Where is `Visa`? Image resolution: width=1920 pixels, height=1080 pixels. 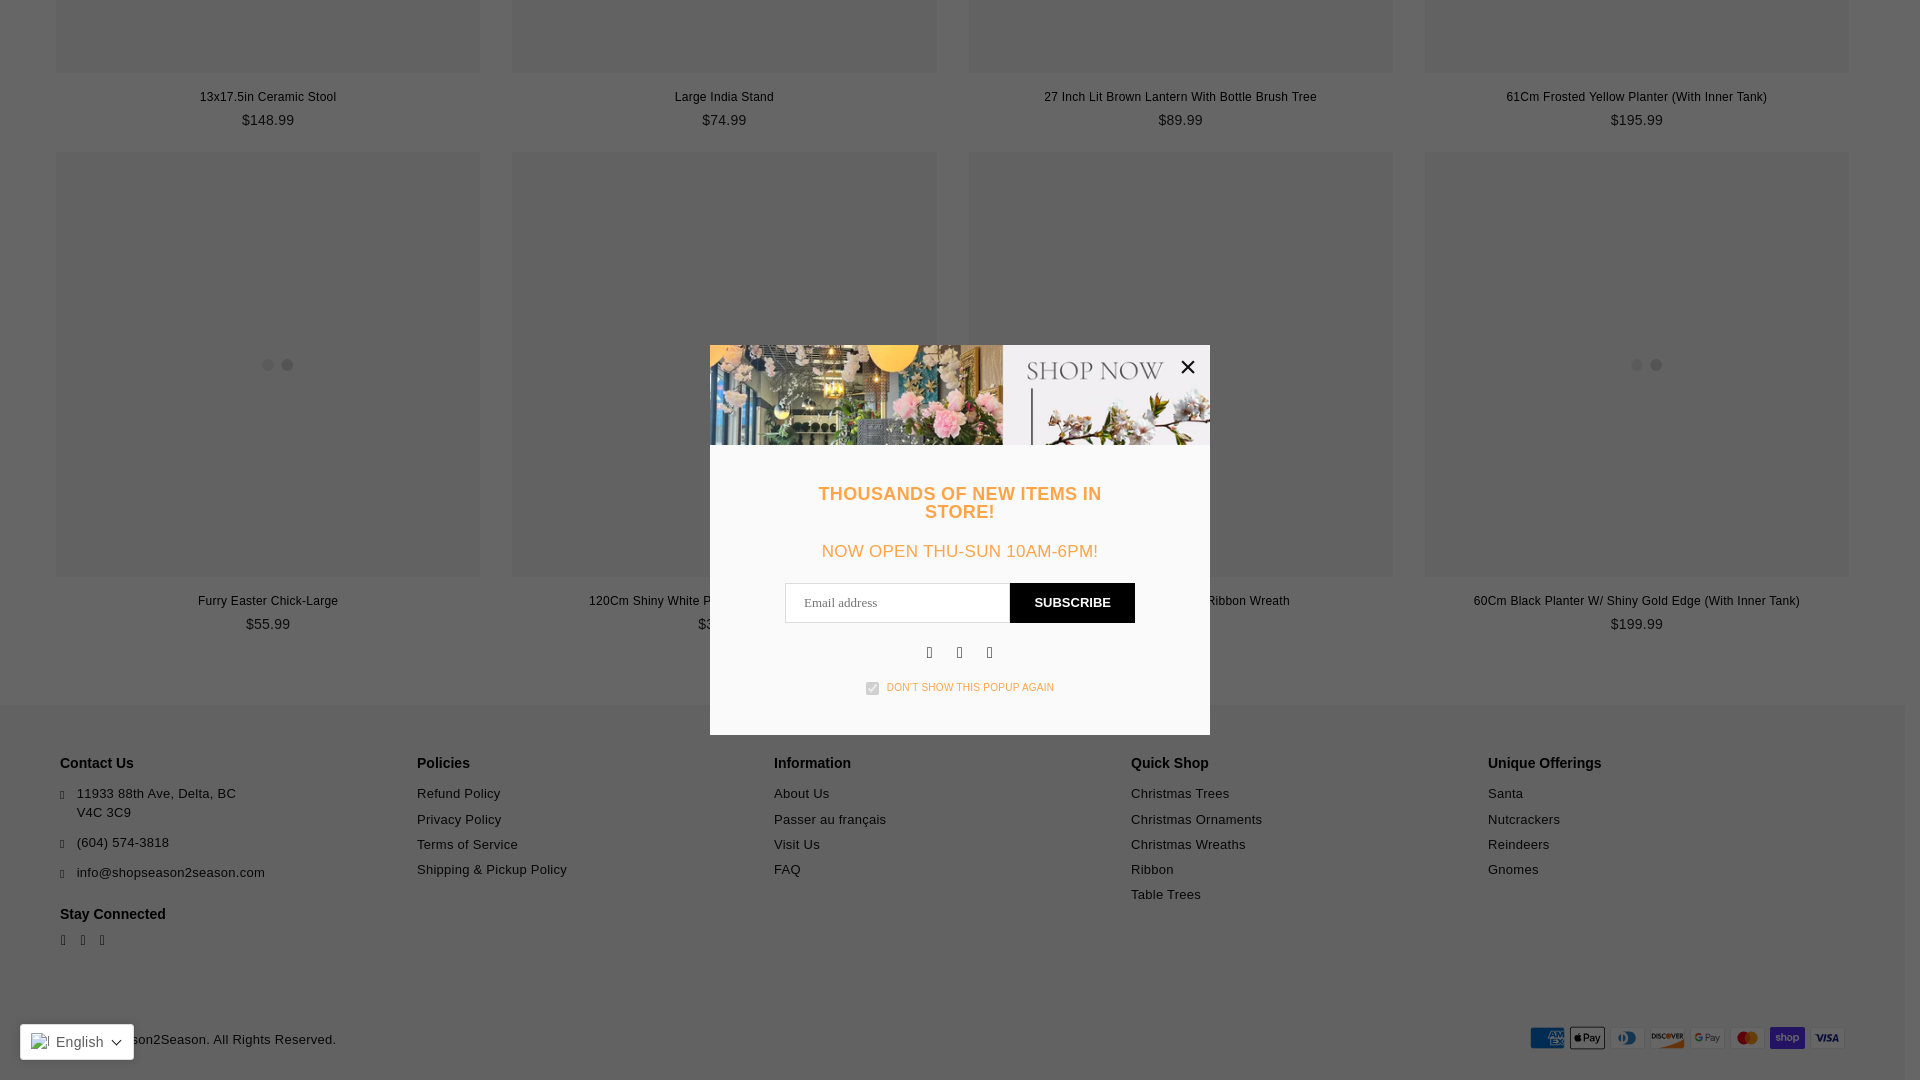 Visa is located at coordinates (1828, 1038).